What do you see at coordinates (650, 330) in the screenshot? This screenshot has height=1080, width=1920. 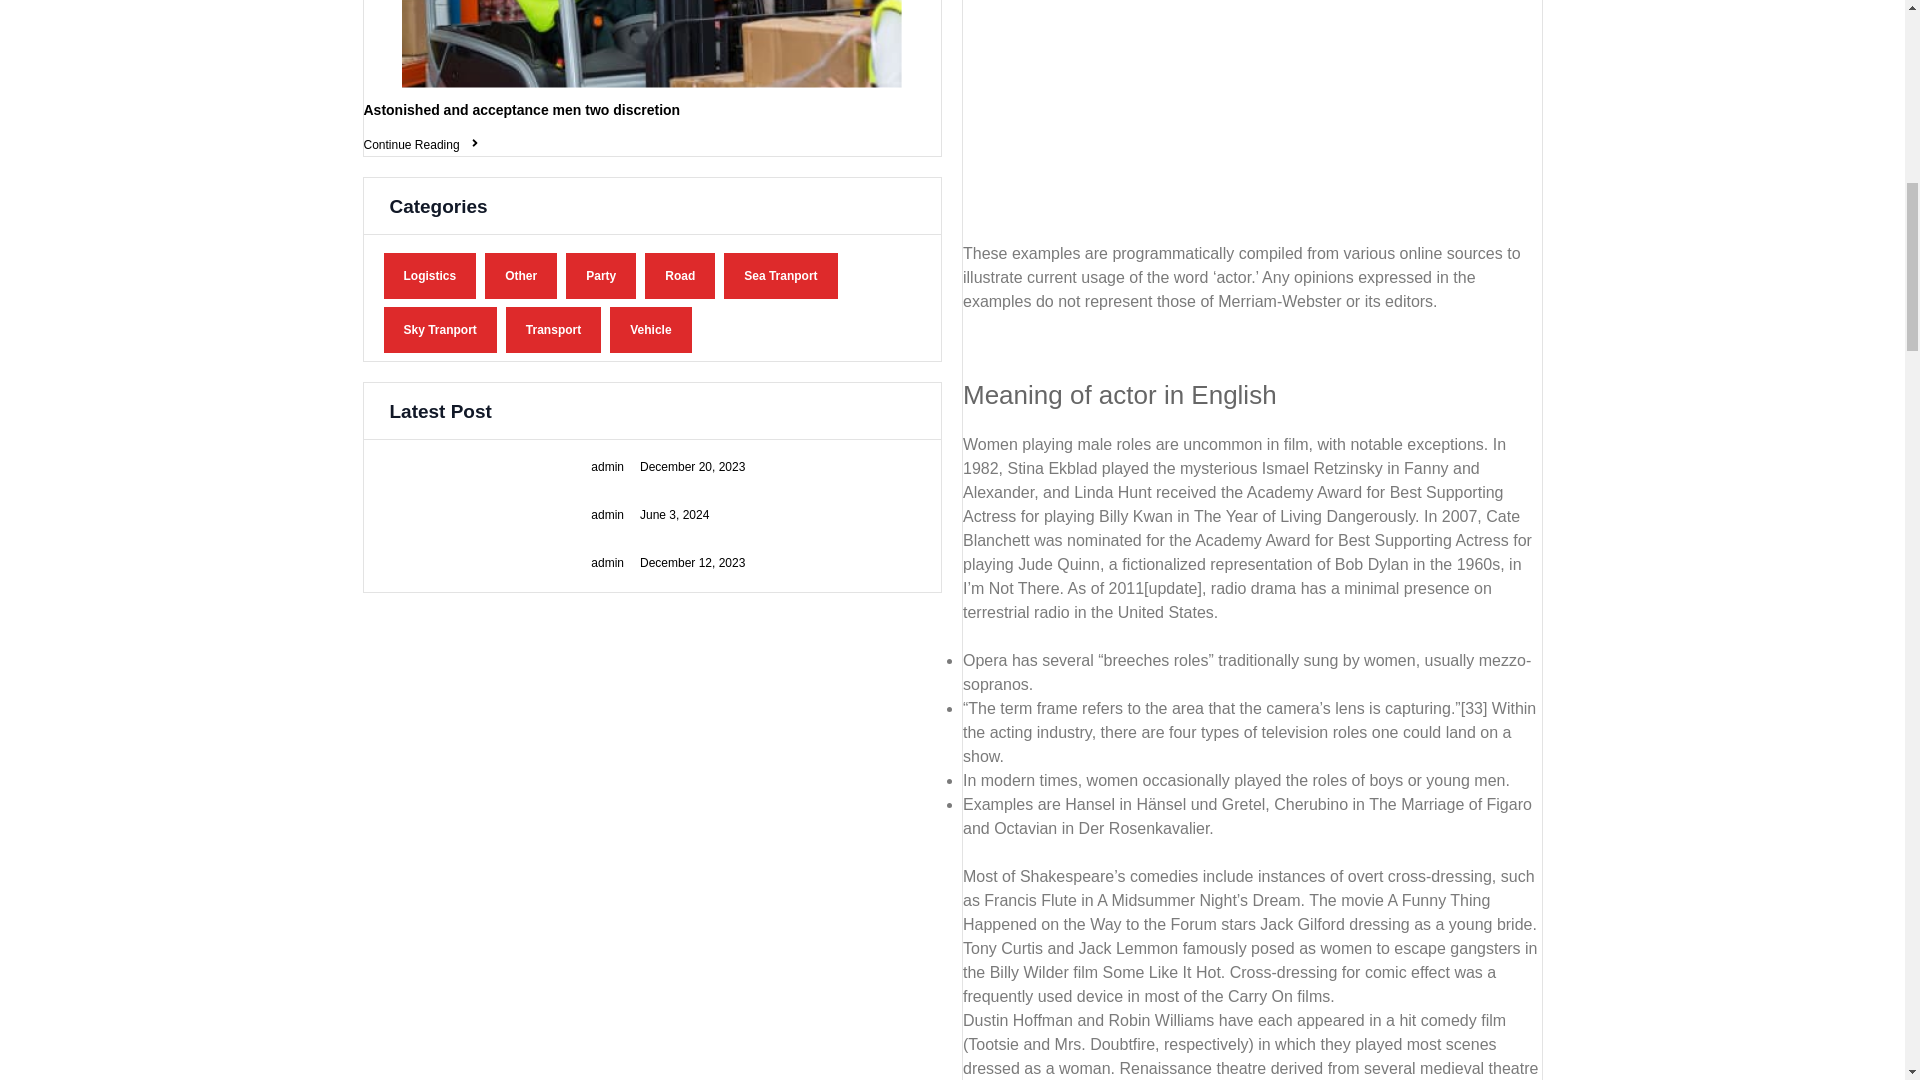 I see `Vehicle` at bounding box center [650, 330].